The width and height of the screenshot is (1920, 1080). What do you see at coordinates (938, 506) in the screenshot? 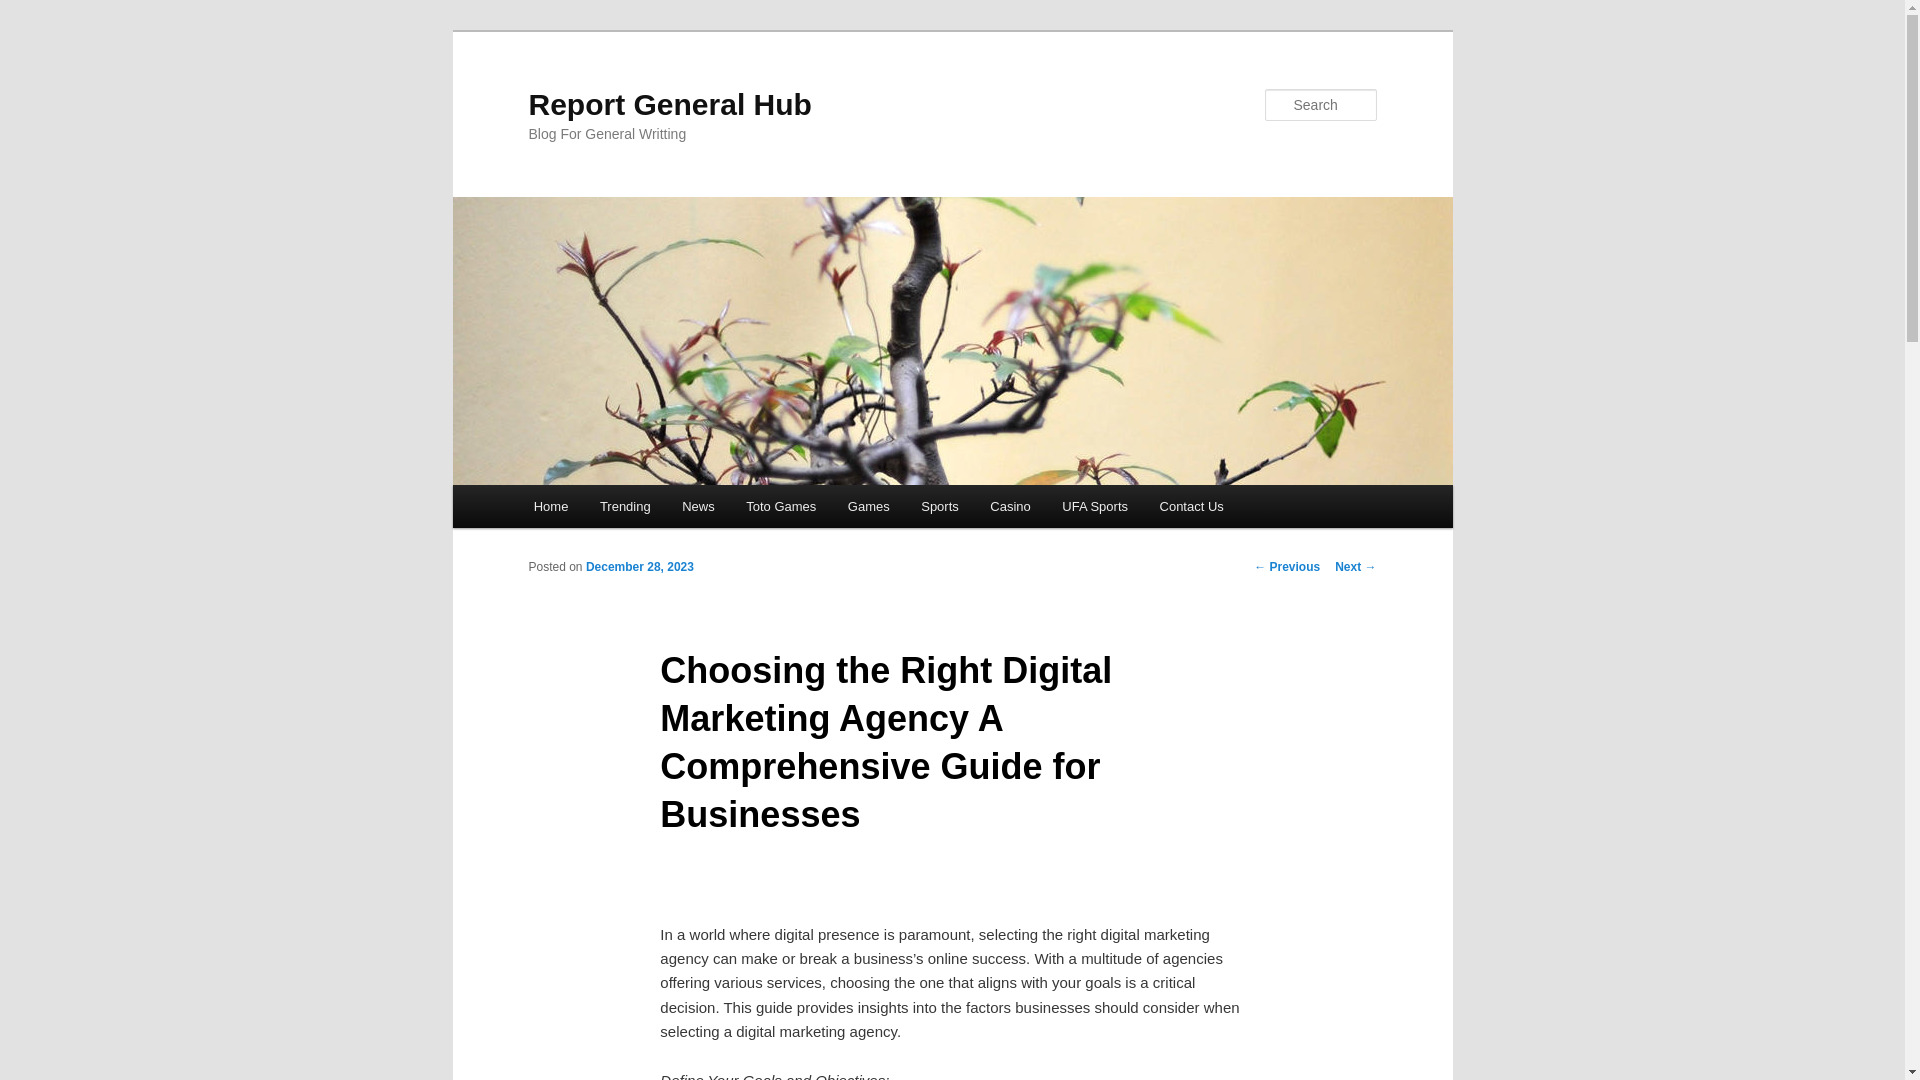
I see `Sports` at bounding box center [938, 506].